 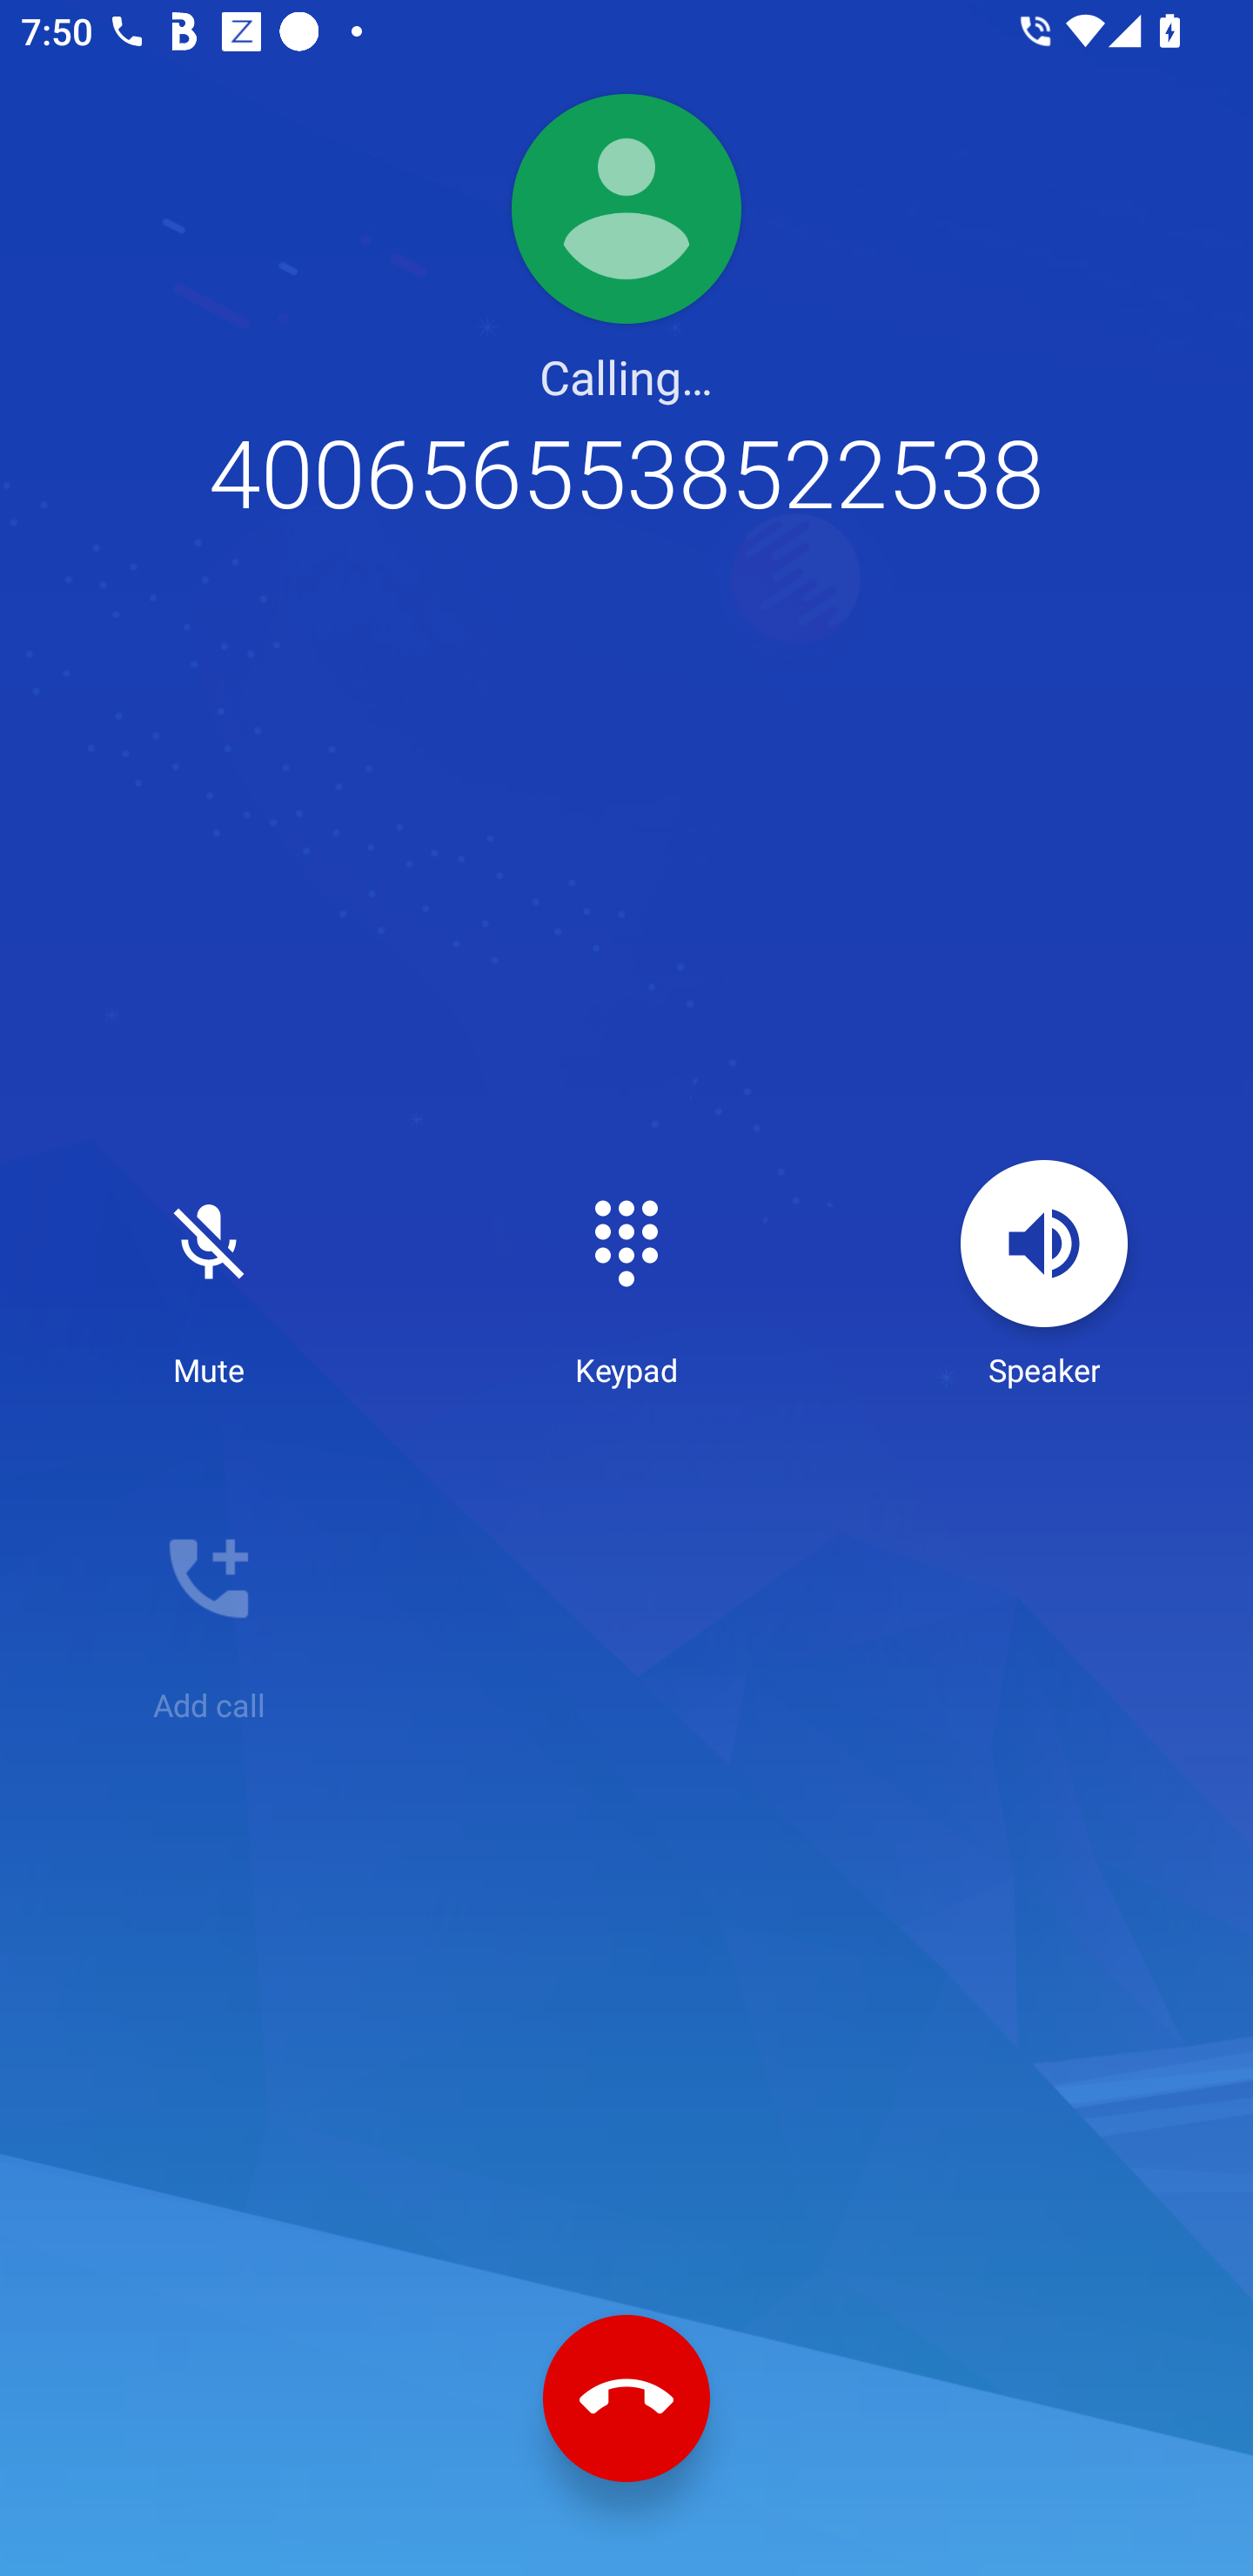 What do you see at coordinates (626, 1275) in the screenshot?
I see `Keypad` at bounding box center [626, 1275].